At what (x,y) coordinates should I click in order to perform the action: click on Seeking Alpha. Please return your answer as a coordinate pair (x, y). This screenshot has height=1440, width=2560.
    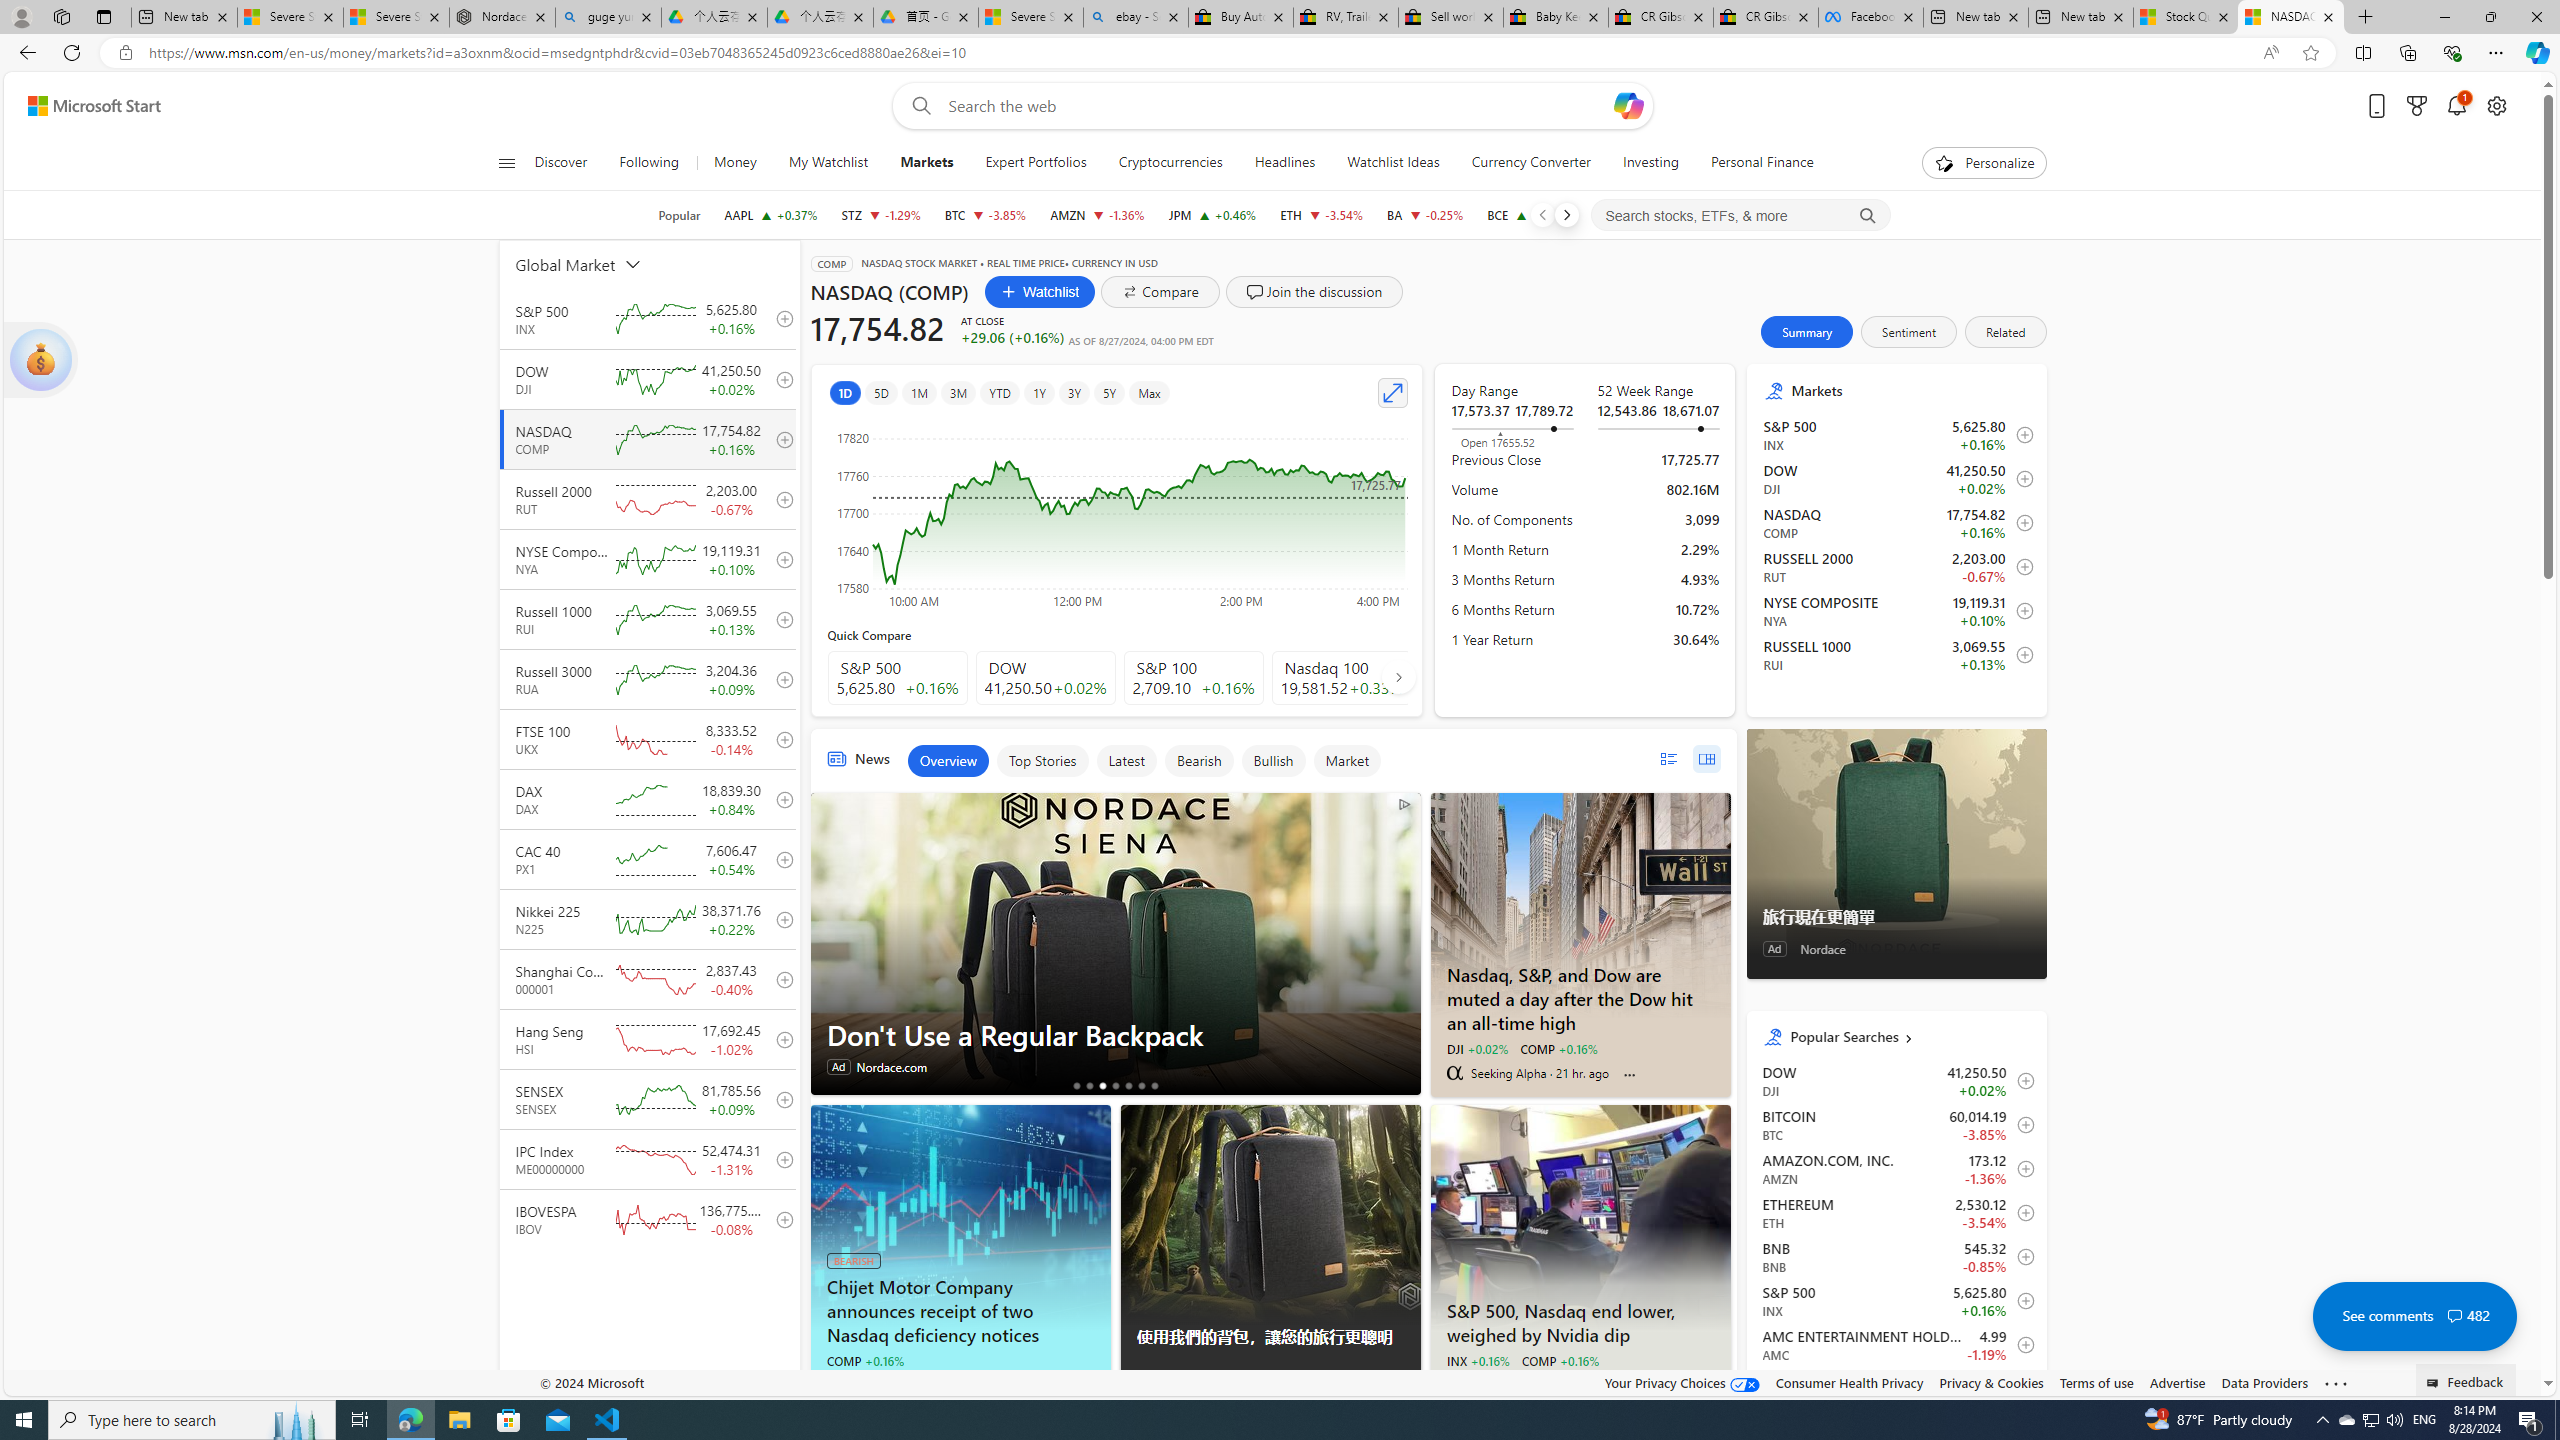
    Looking at the image, I should click on (834, 1384).